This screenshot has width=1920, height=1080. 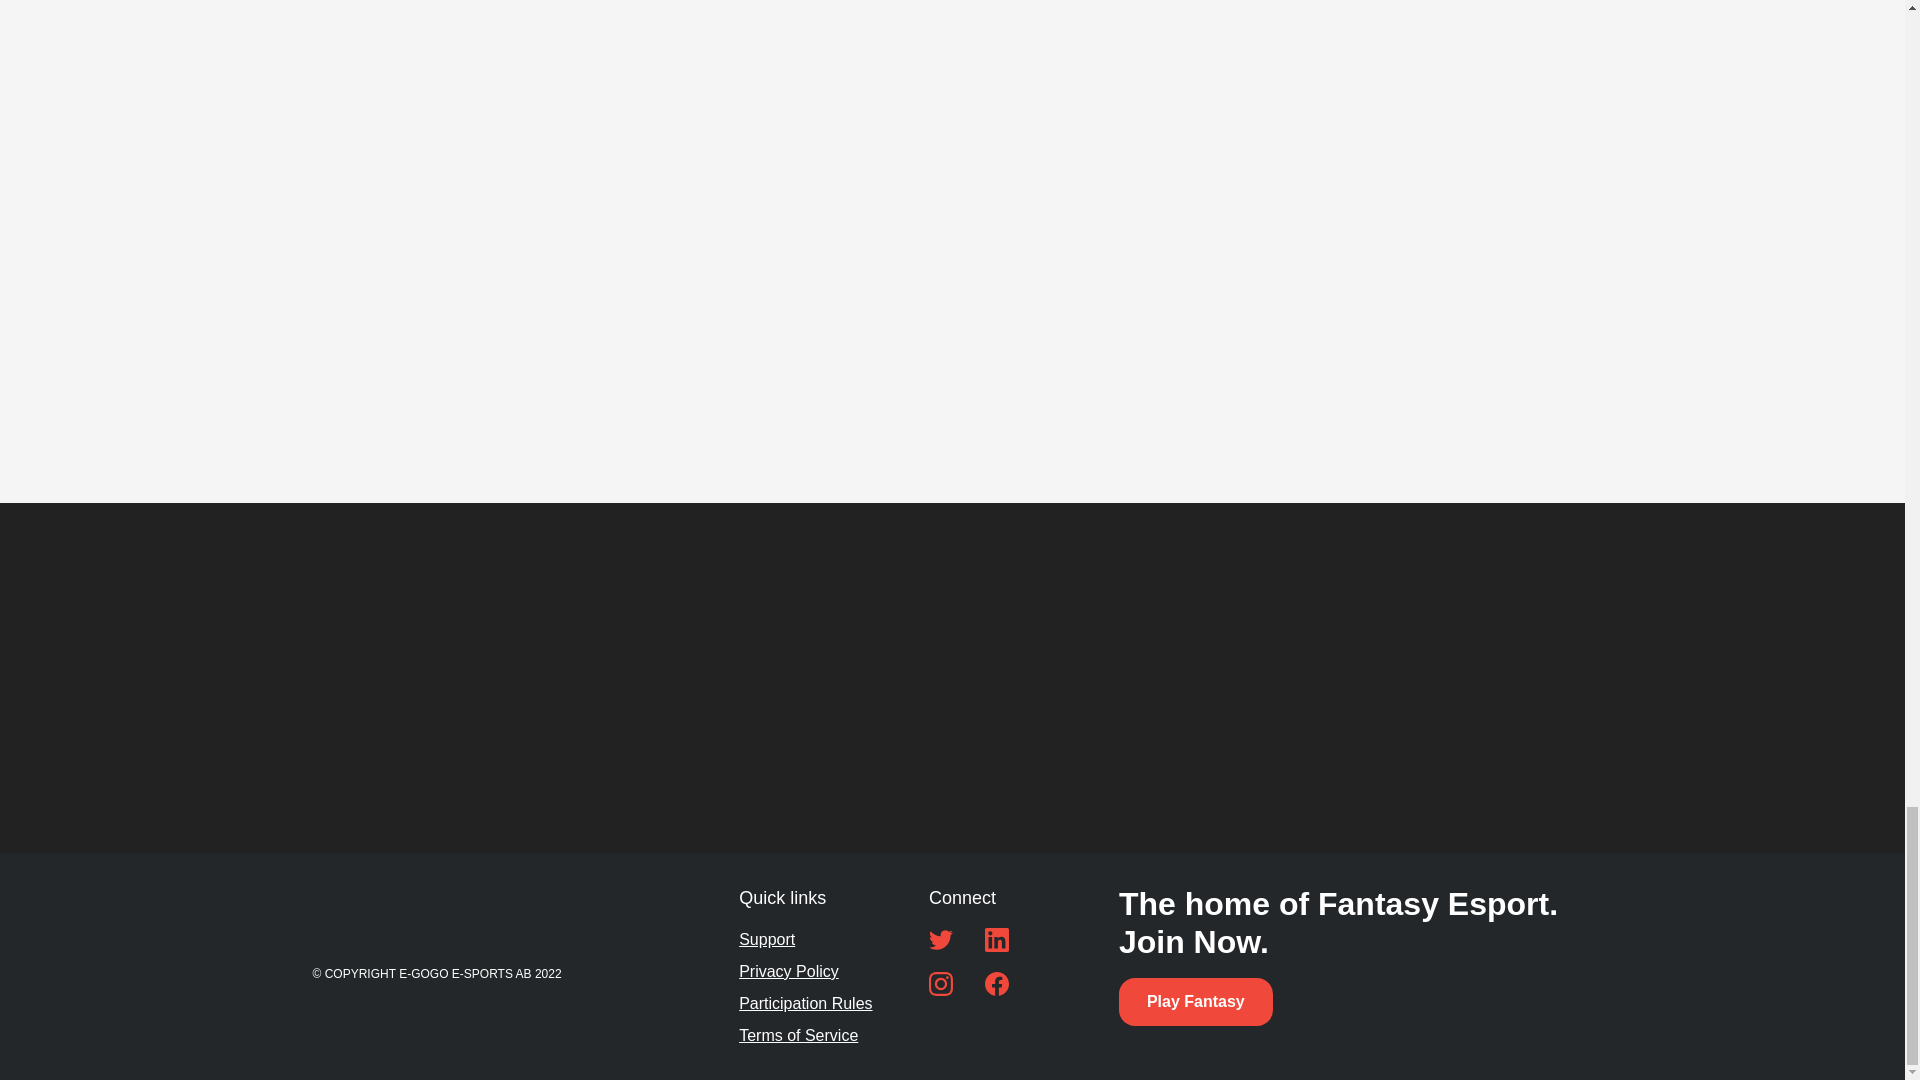 What do you see at coordinates (798, 1035) in the screenshot?
I see `Terms of Service` at bounding box center [798, 1035].